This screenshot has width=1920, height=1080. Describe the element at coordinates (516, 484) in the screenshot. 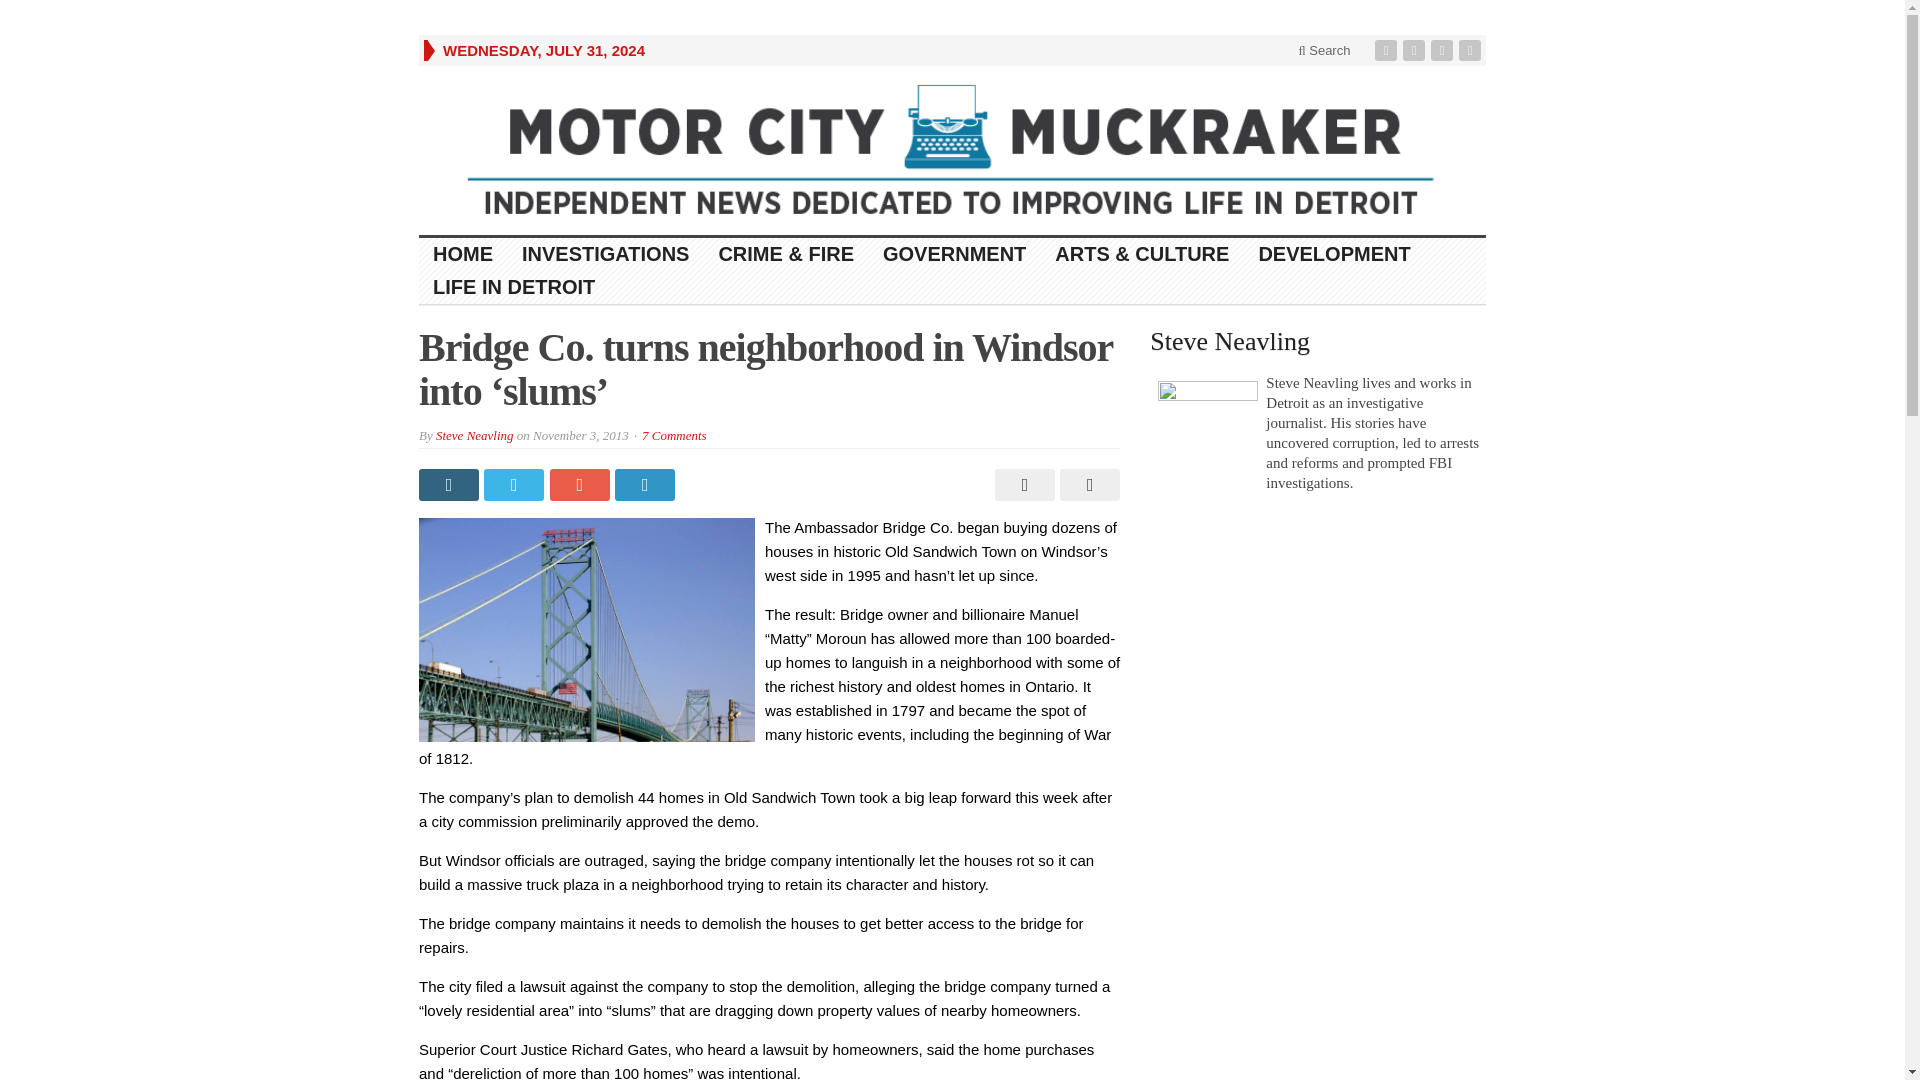

I see `Share on Twitter` at that location.